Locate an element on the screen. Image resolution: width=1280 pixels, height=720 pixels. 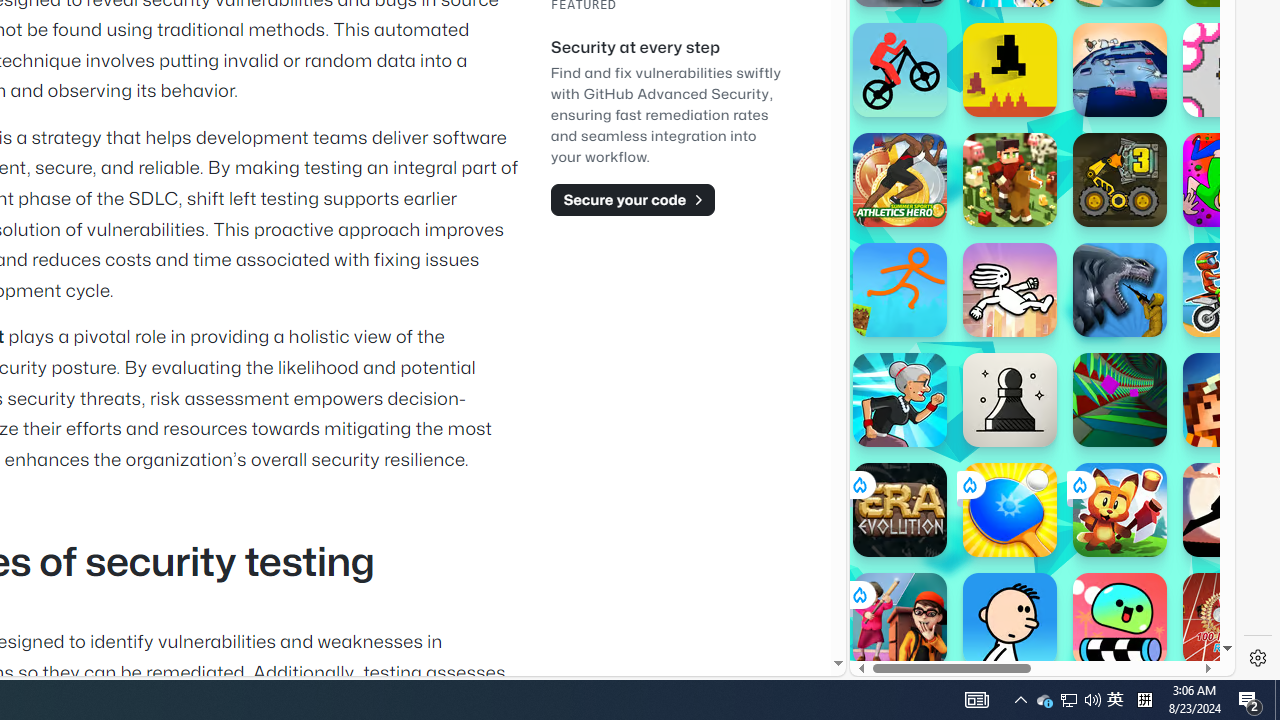
Sharkosaurus Rampage Sharkosaurus Rampage is located at coordinates (1120, 290).